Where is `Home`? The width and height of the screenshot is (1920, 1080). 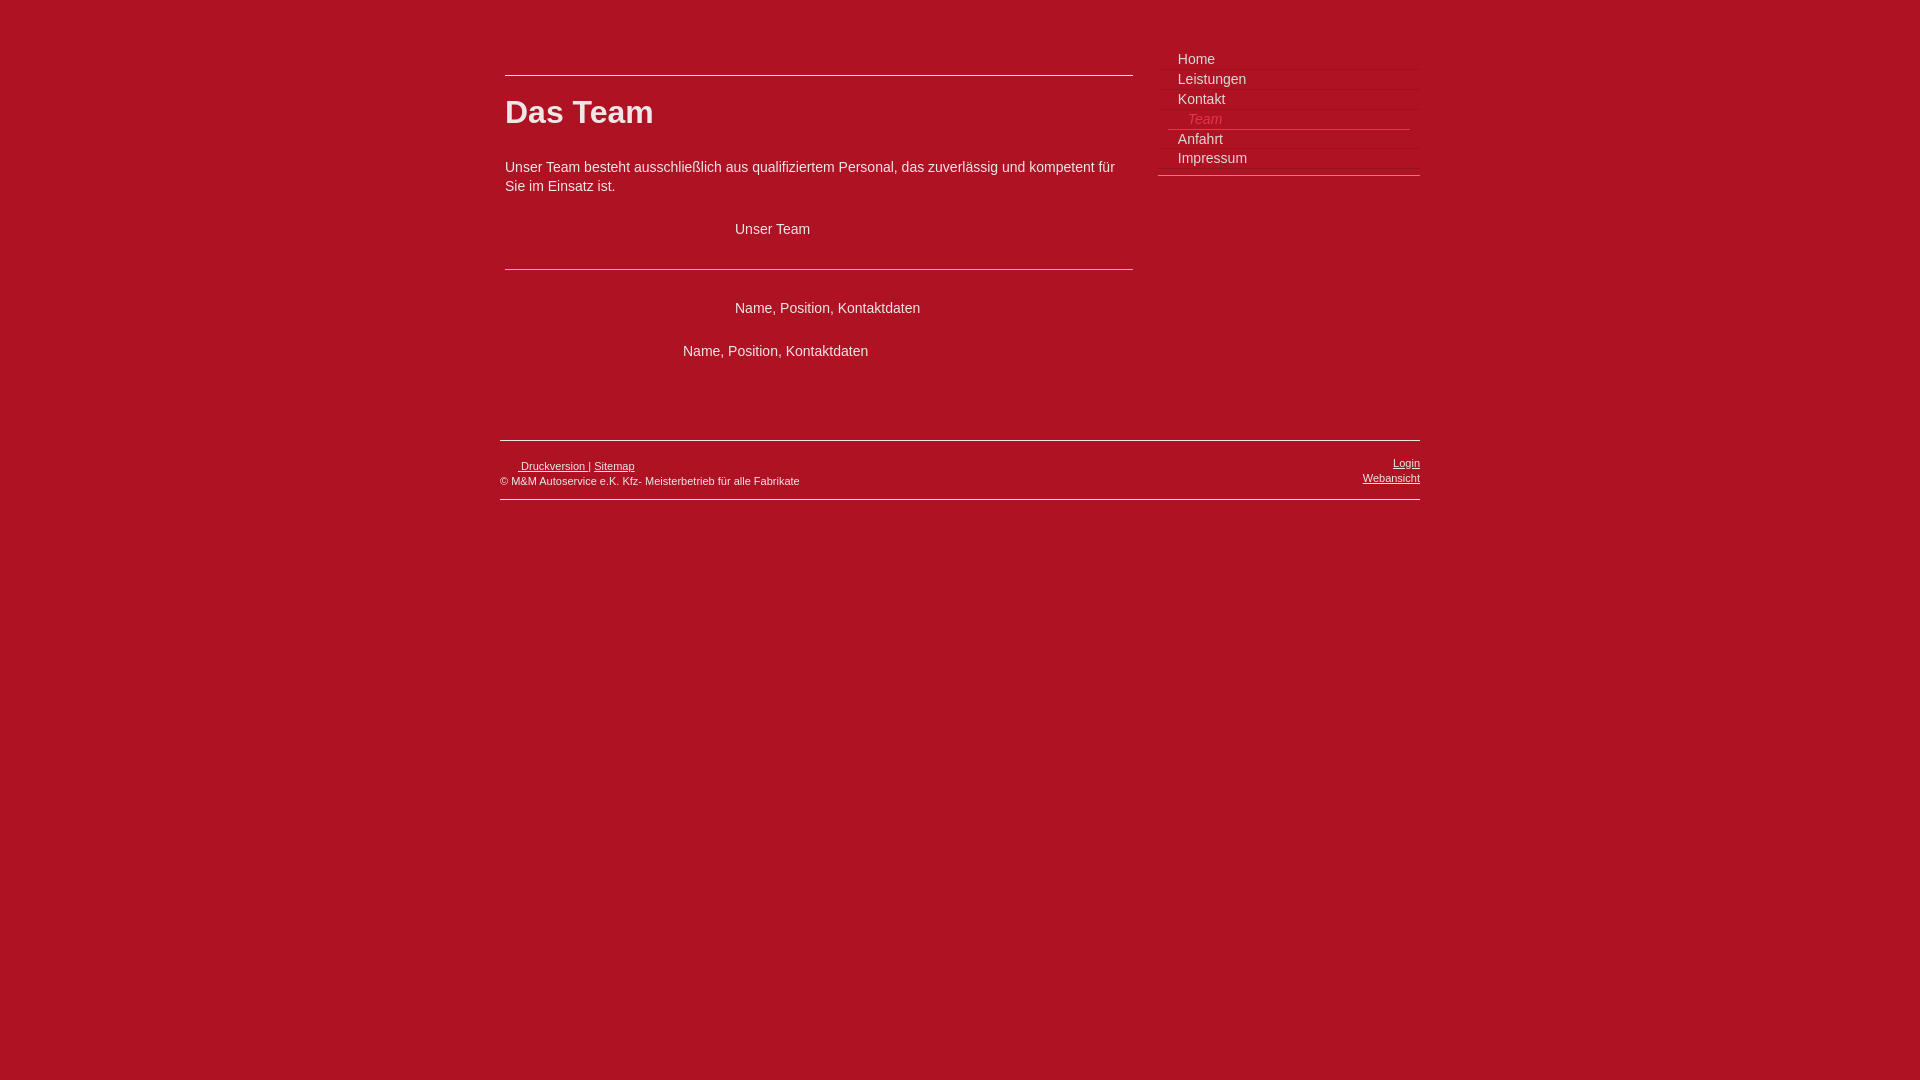 Home is located at coordinates (1289, 60).